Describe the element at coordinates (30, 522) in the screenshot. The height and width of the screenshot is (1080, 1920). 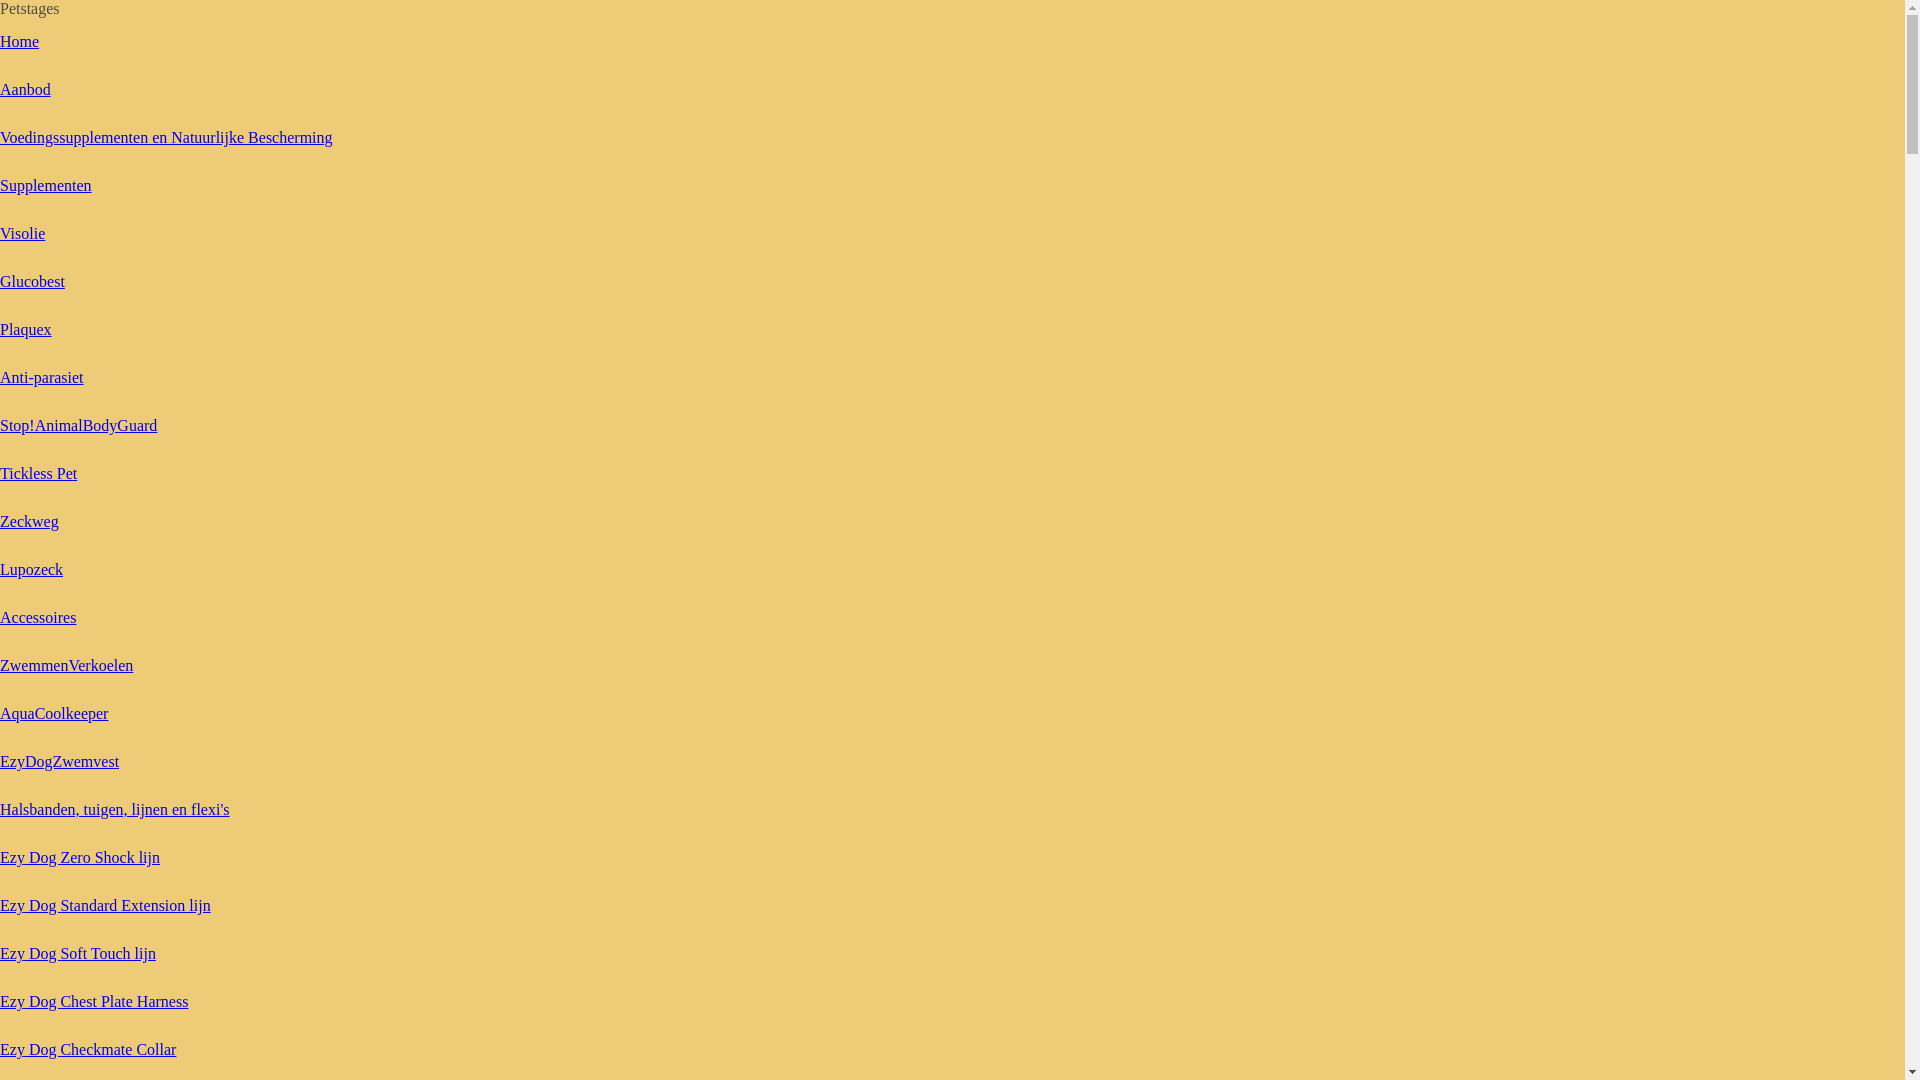
I see `Zeckweg` at that location.